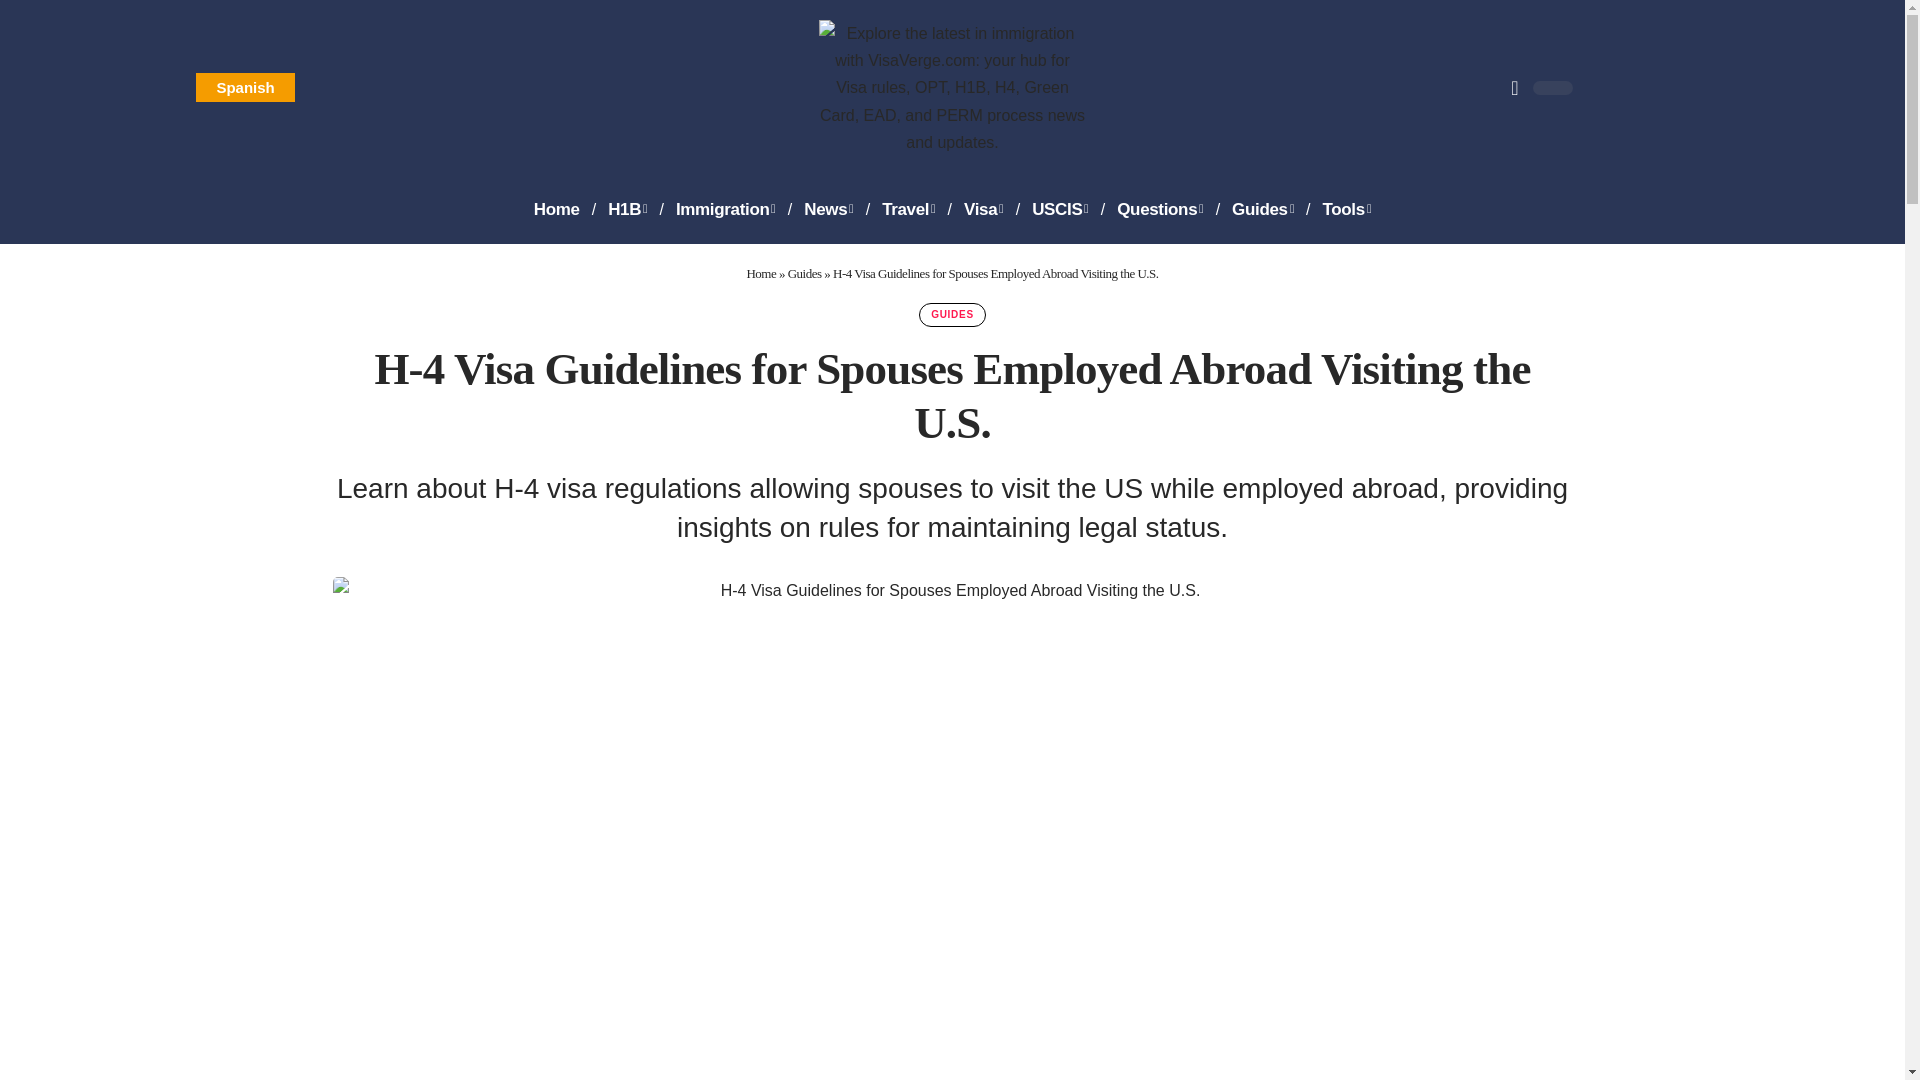 This screenshot has width=1920, height=1080. I want to click on Immigration, so click(726, 210).